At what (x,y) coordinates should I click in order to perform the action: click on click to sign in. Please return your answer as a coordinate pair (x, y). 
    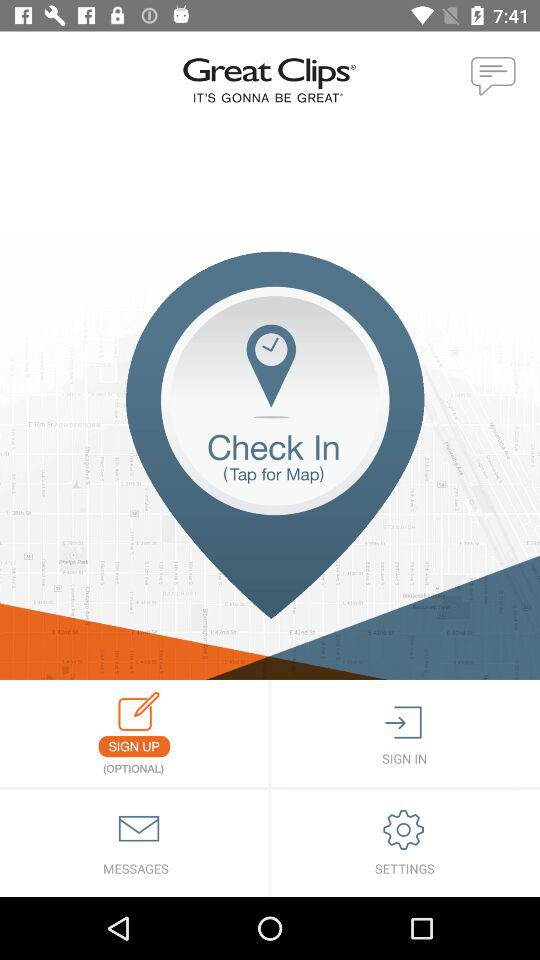
    Looking at the image, I should click on (406, 734).